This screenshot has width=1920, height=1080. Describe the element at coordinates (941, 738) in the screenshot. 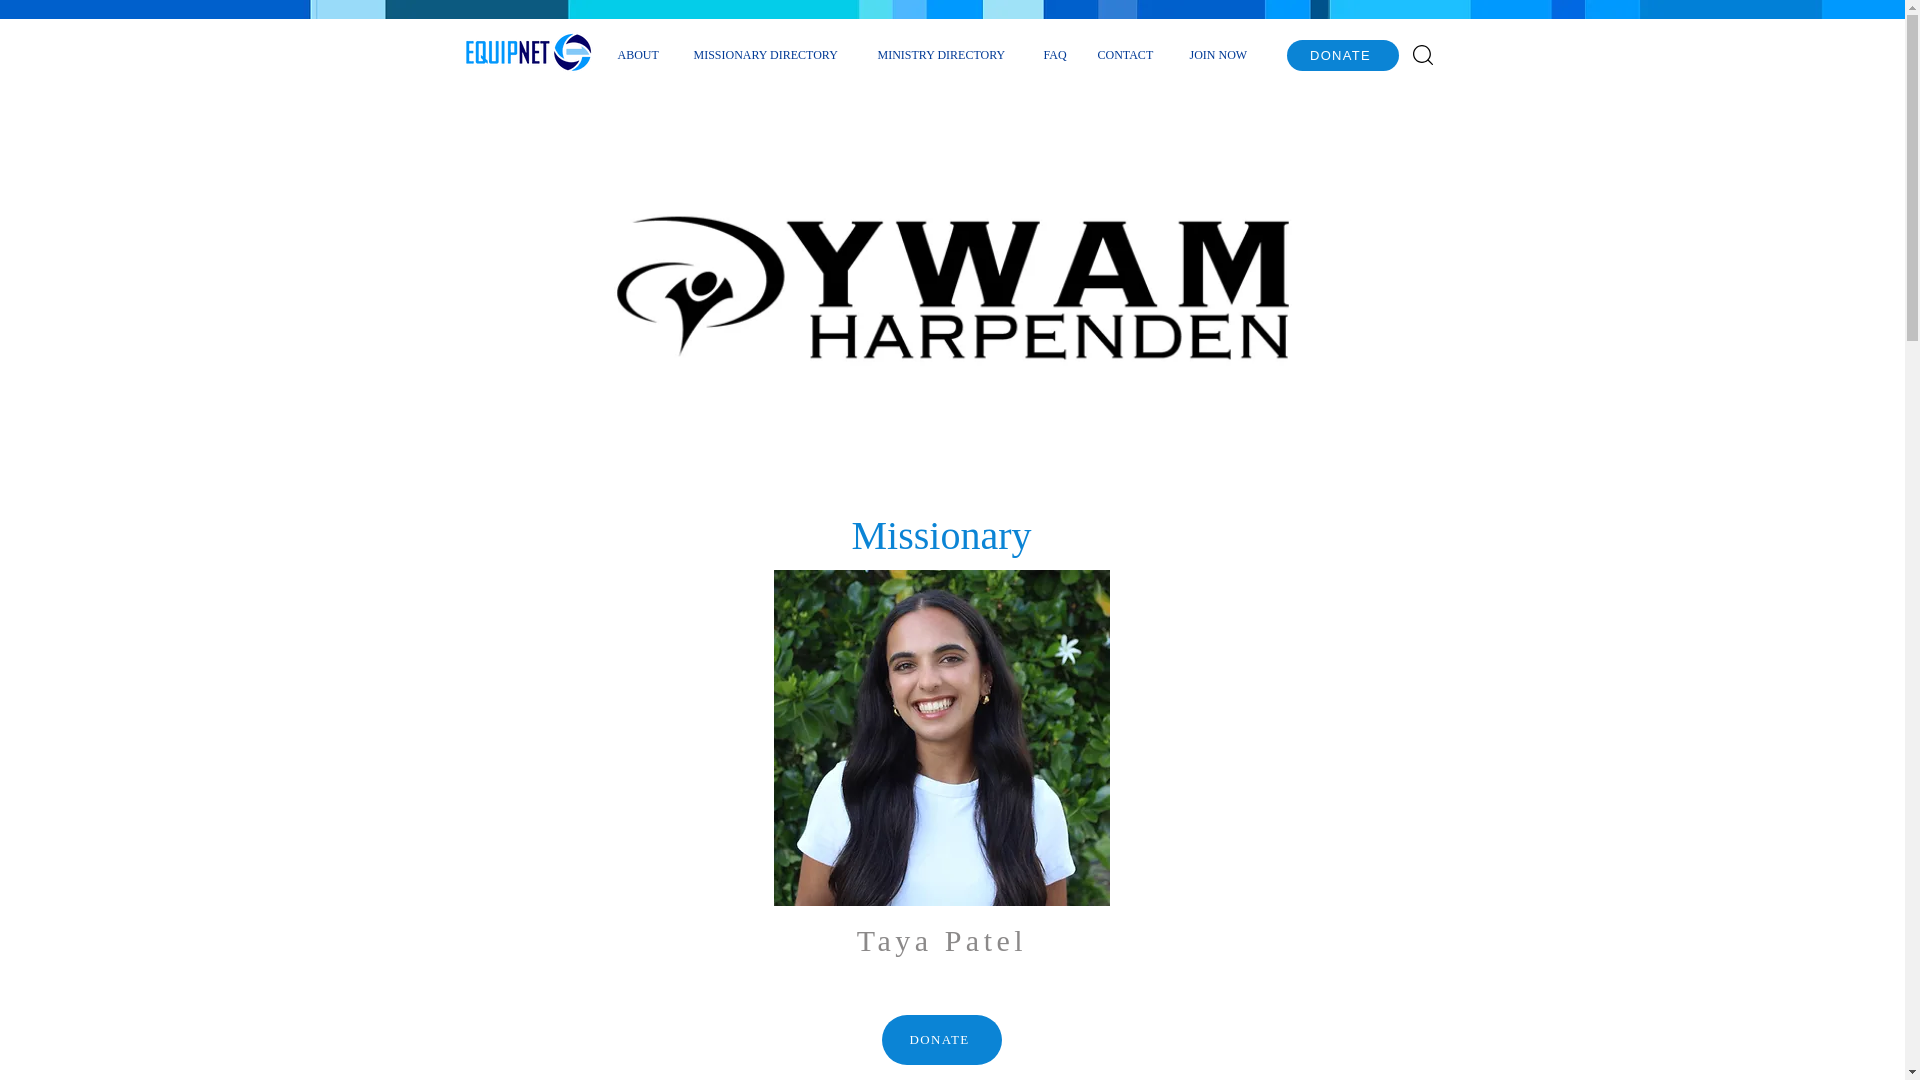

I see `Taya Patel` at that location.